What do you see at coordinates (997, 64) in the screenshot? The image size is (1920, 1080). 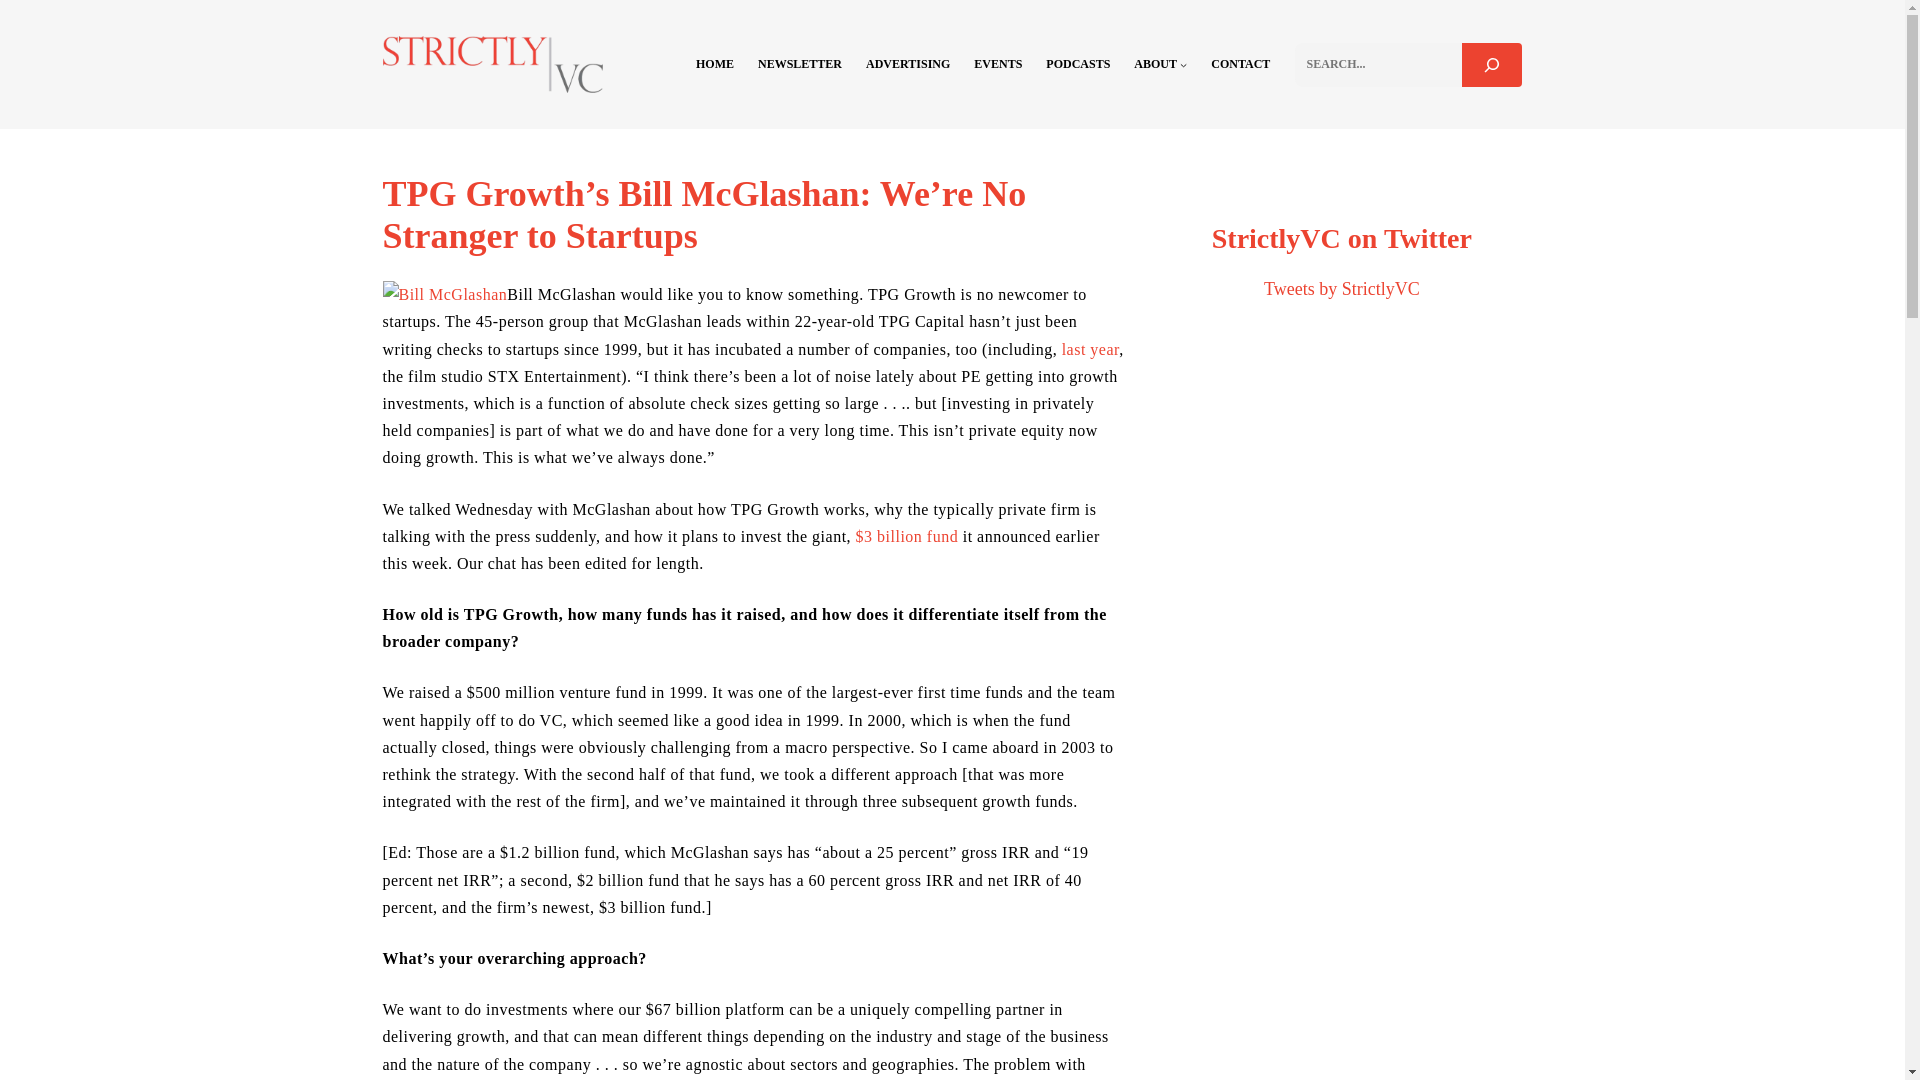 I see `EVENTS` at bounding box center [997, 64].